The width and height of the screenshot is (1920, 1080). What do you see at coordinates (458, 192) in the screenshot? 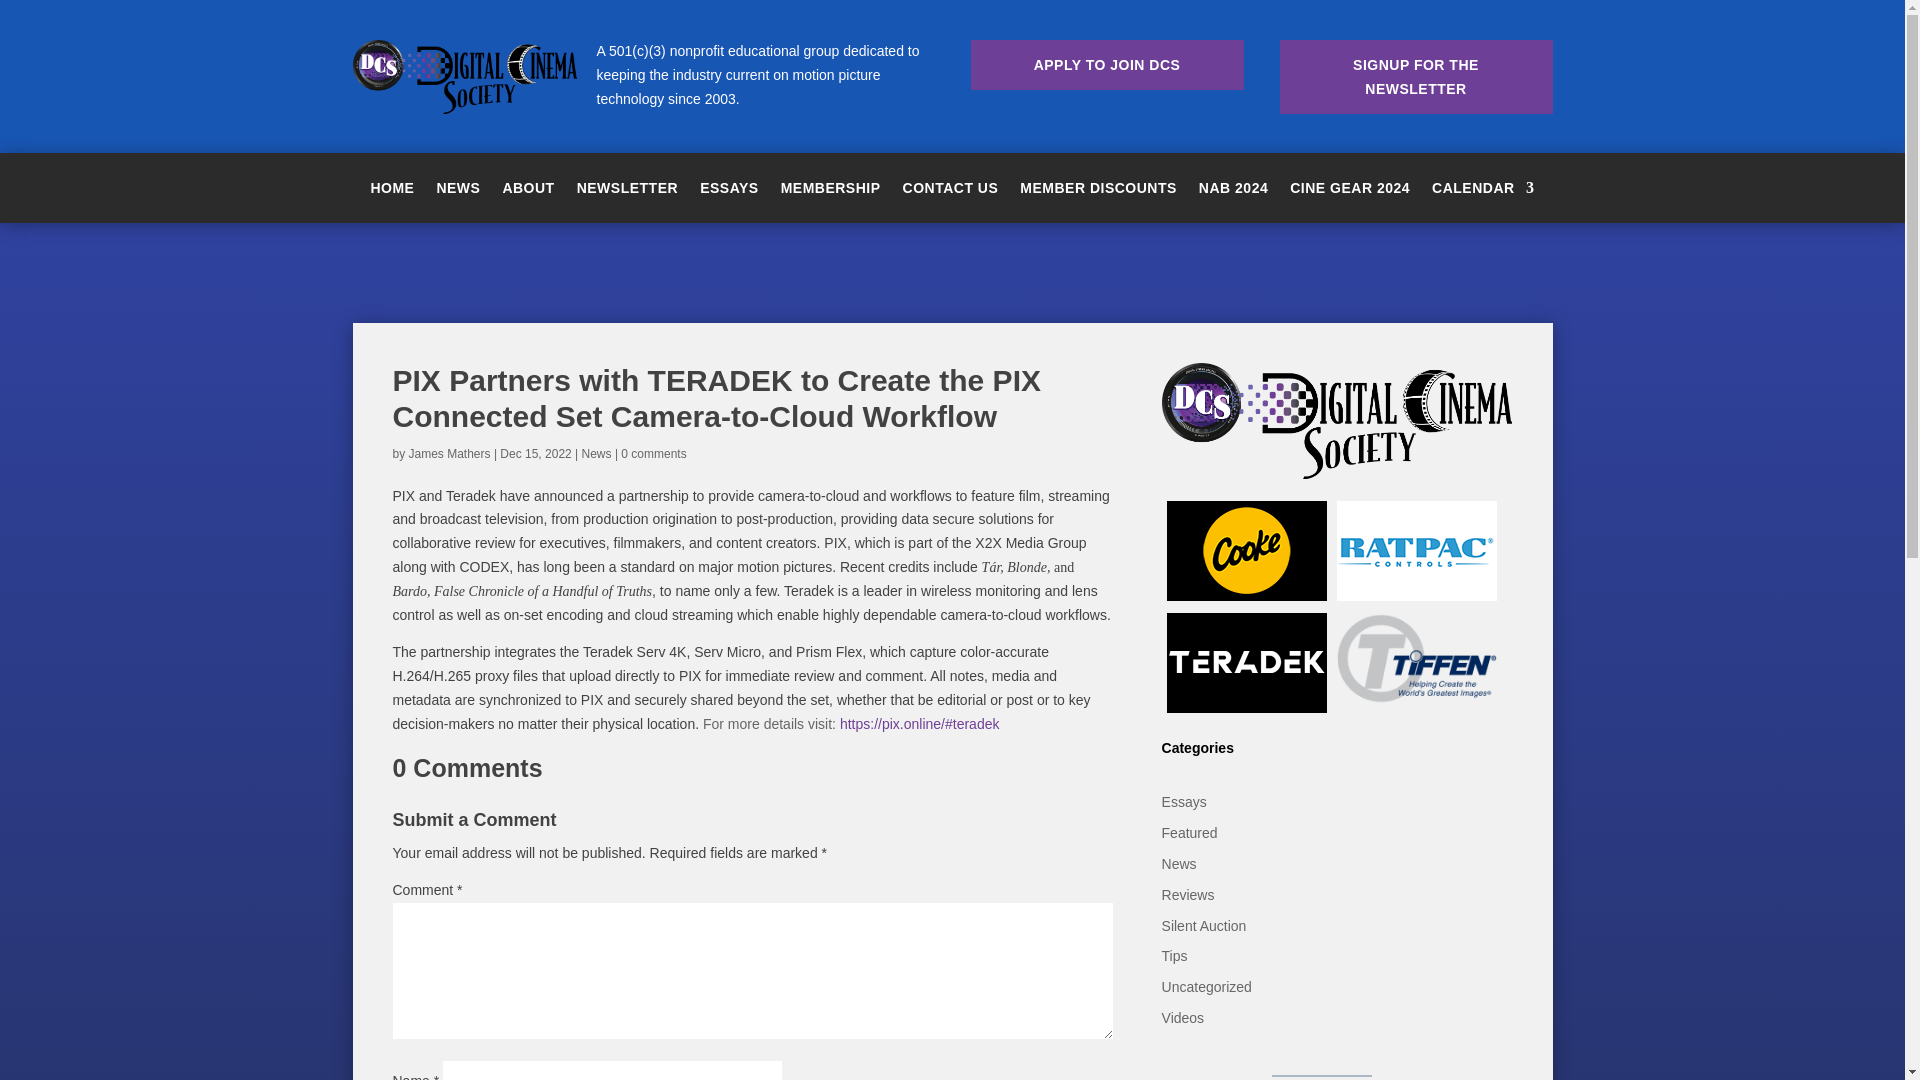
I see `NEWS` at bounding box center [458, 192].